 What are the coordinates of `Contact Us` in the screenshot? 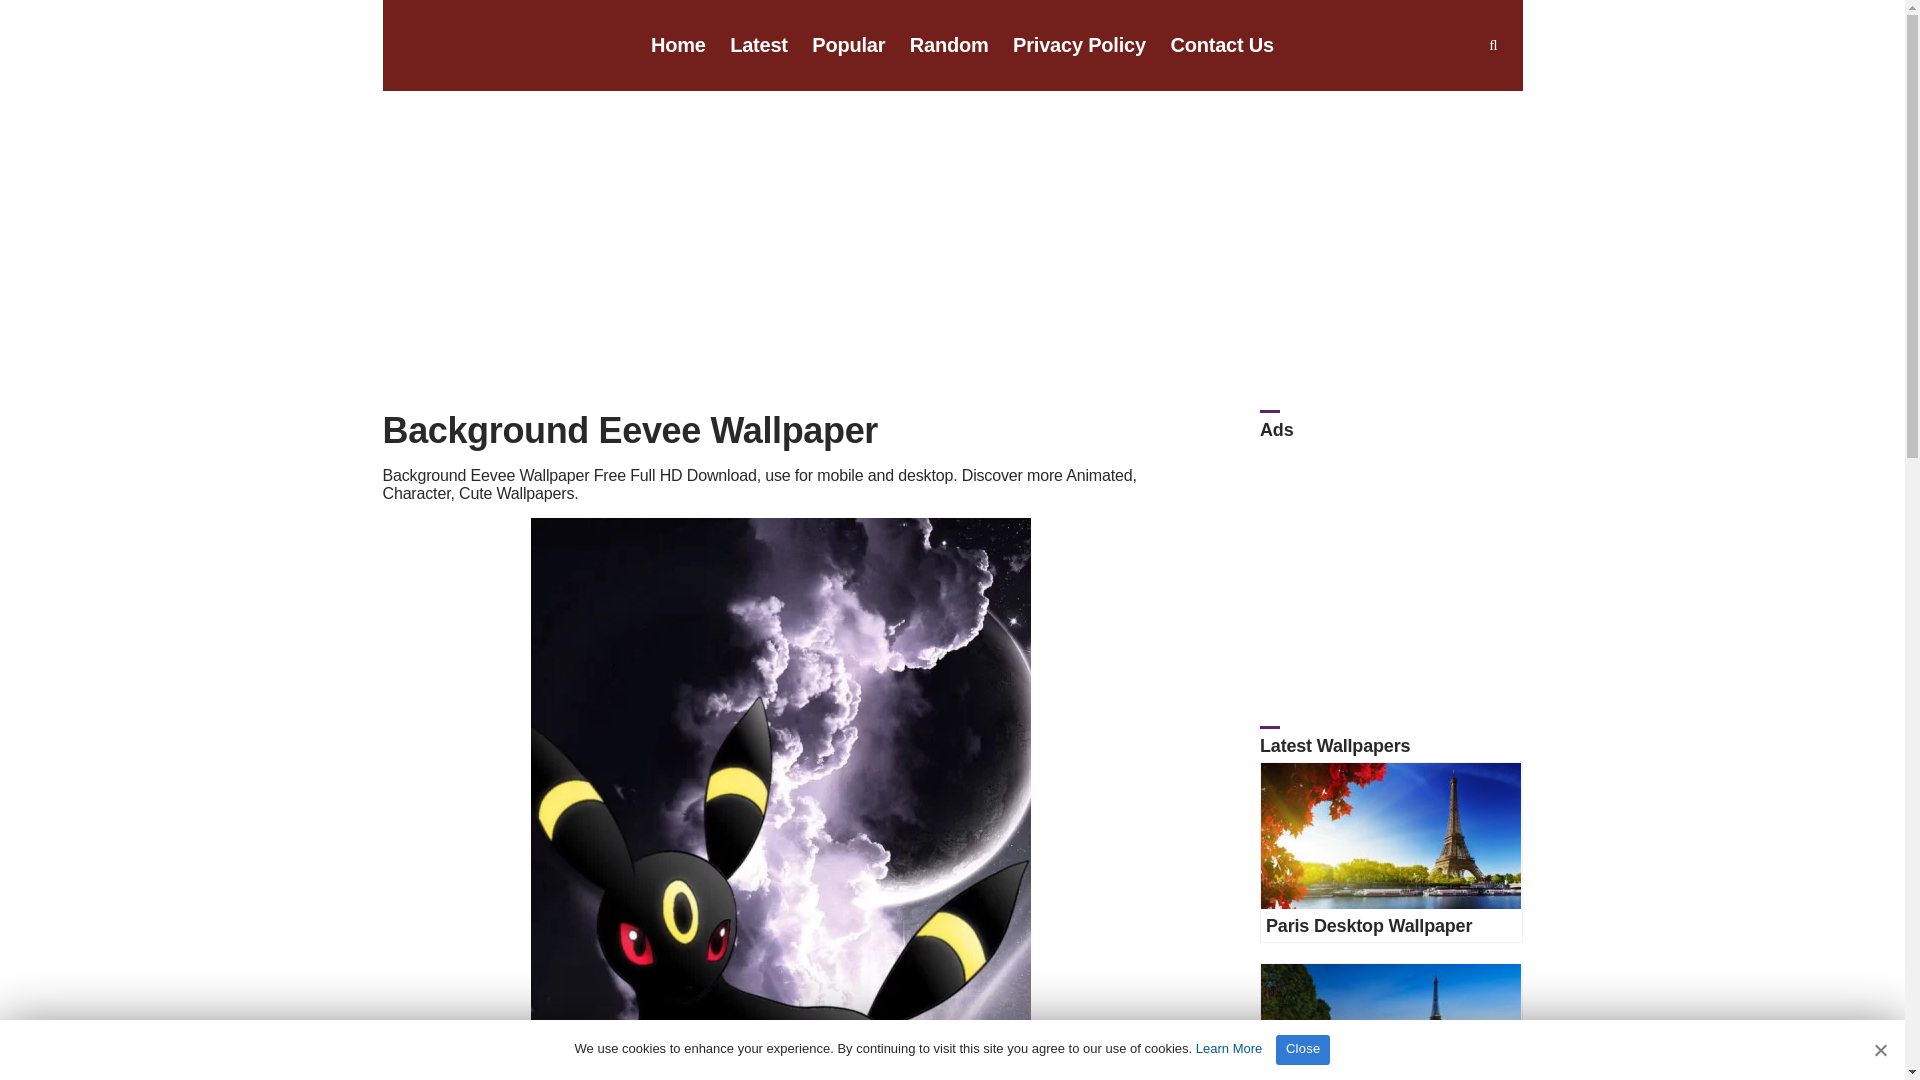 It's located at (1222, 46).